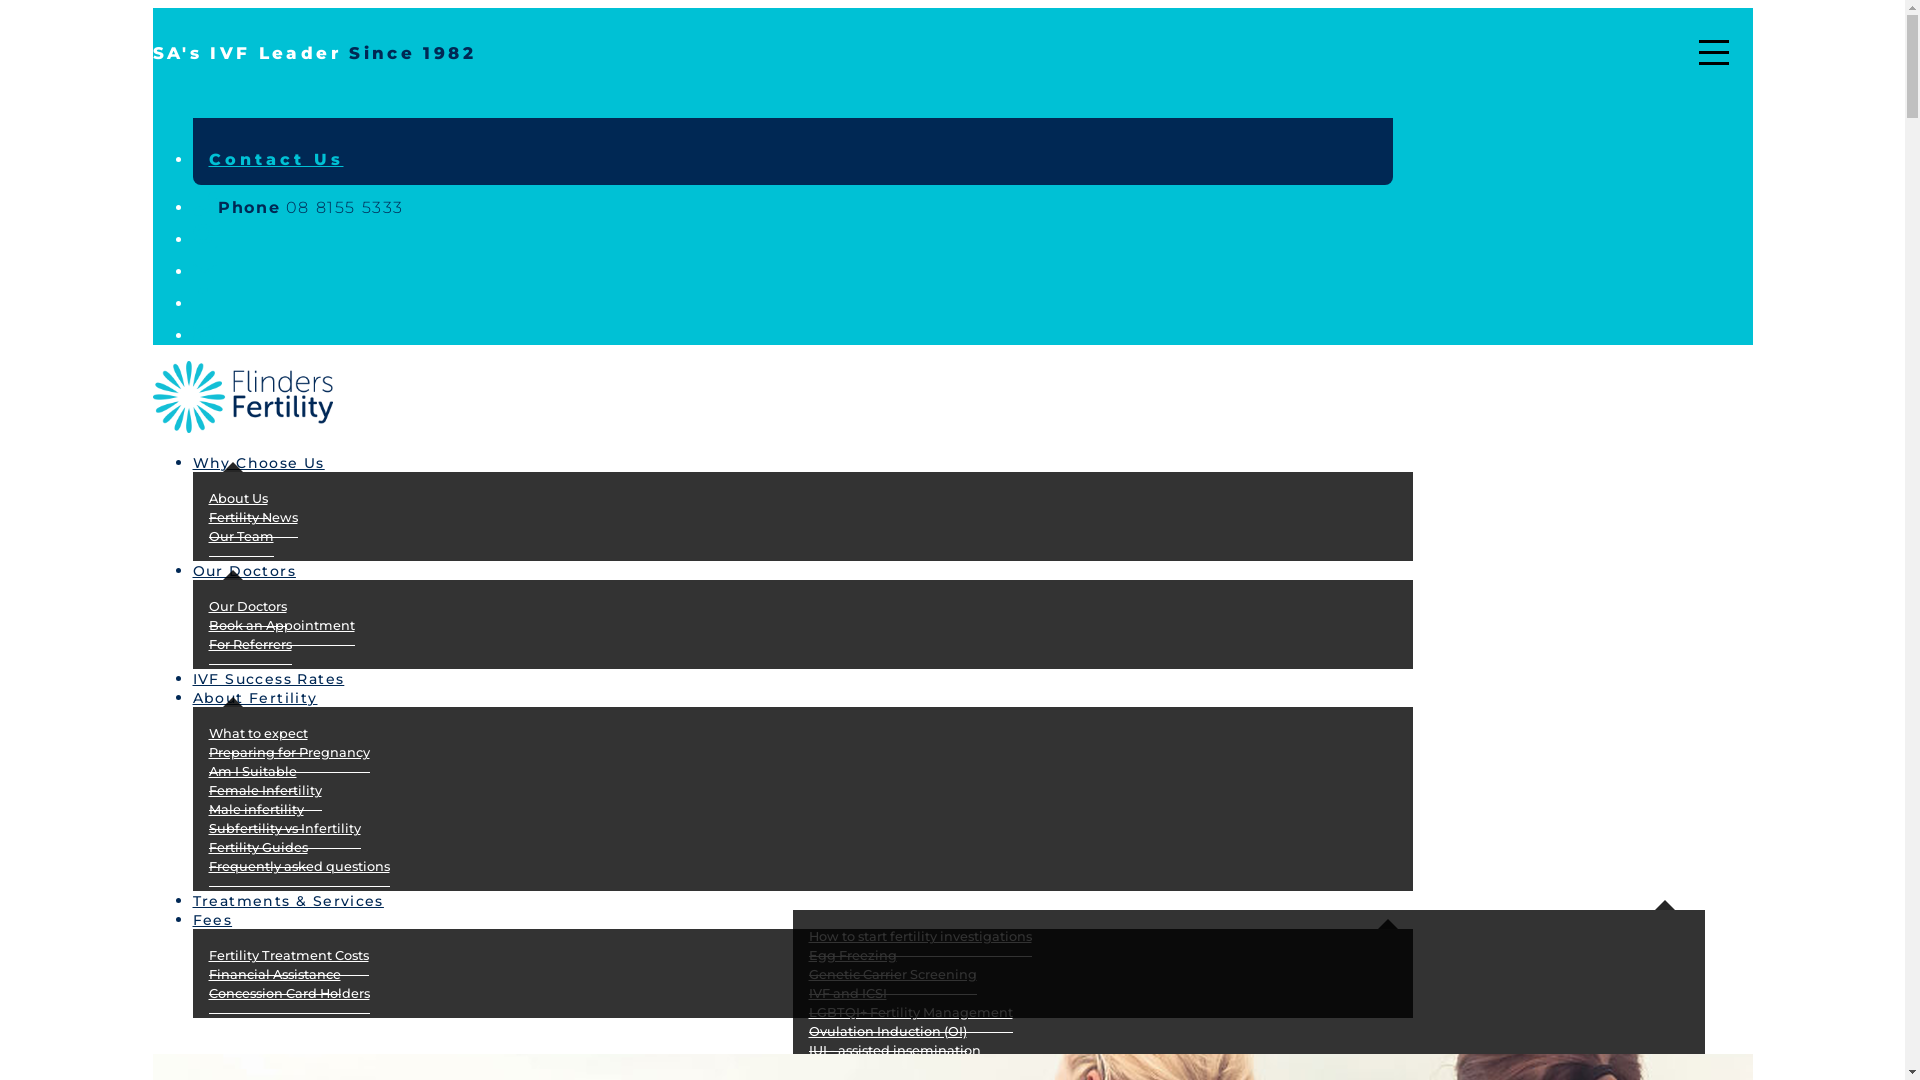  What do you see at coordinates (258, 734) in the screenshot?
I see `What to expect` at bounding box center [258, 734].